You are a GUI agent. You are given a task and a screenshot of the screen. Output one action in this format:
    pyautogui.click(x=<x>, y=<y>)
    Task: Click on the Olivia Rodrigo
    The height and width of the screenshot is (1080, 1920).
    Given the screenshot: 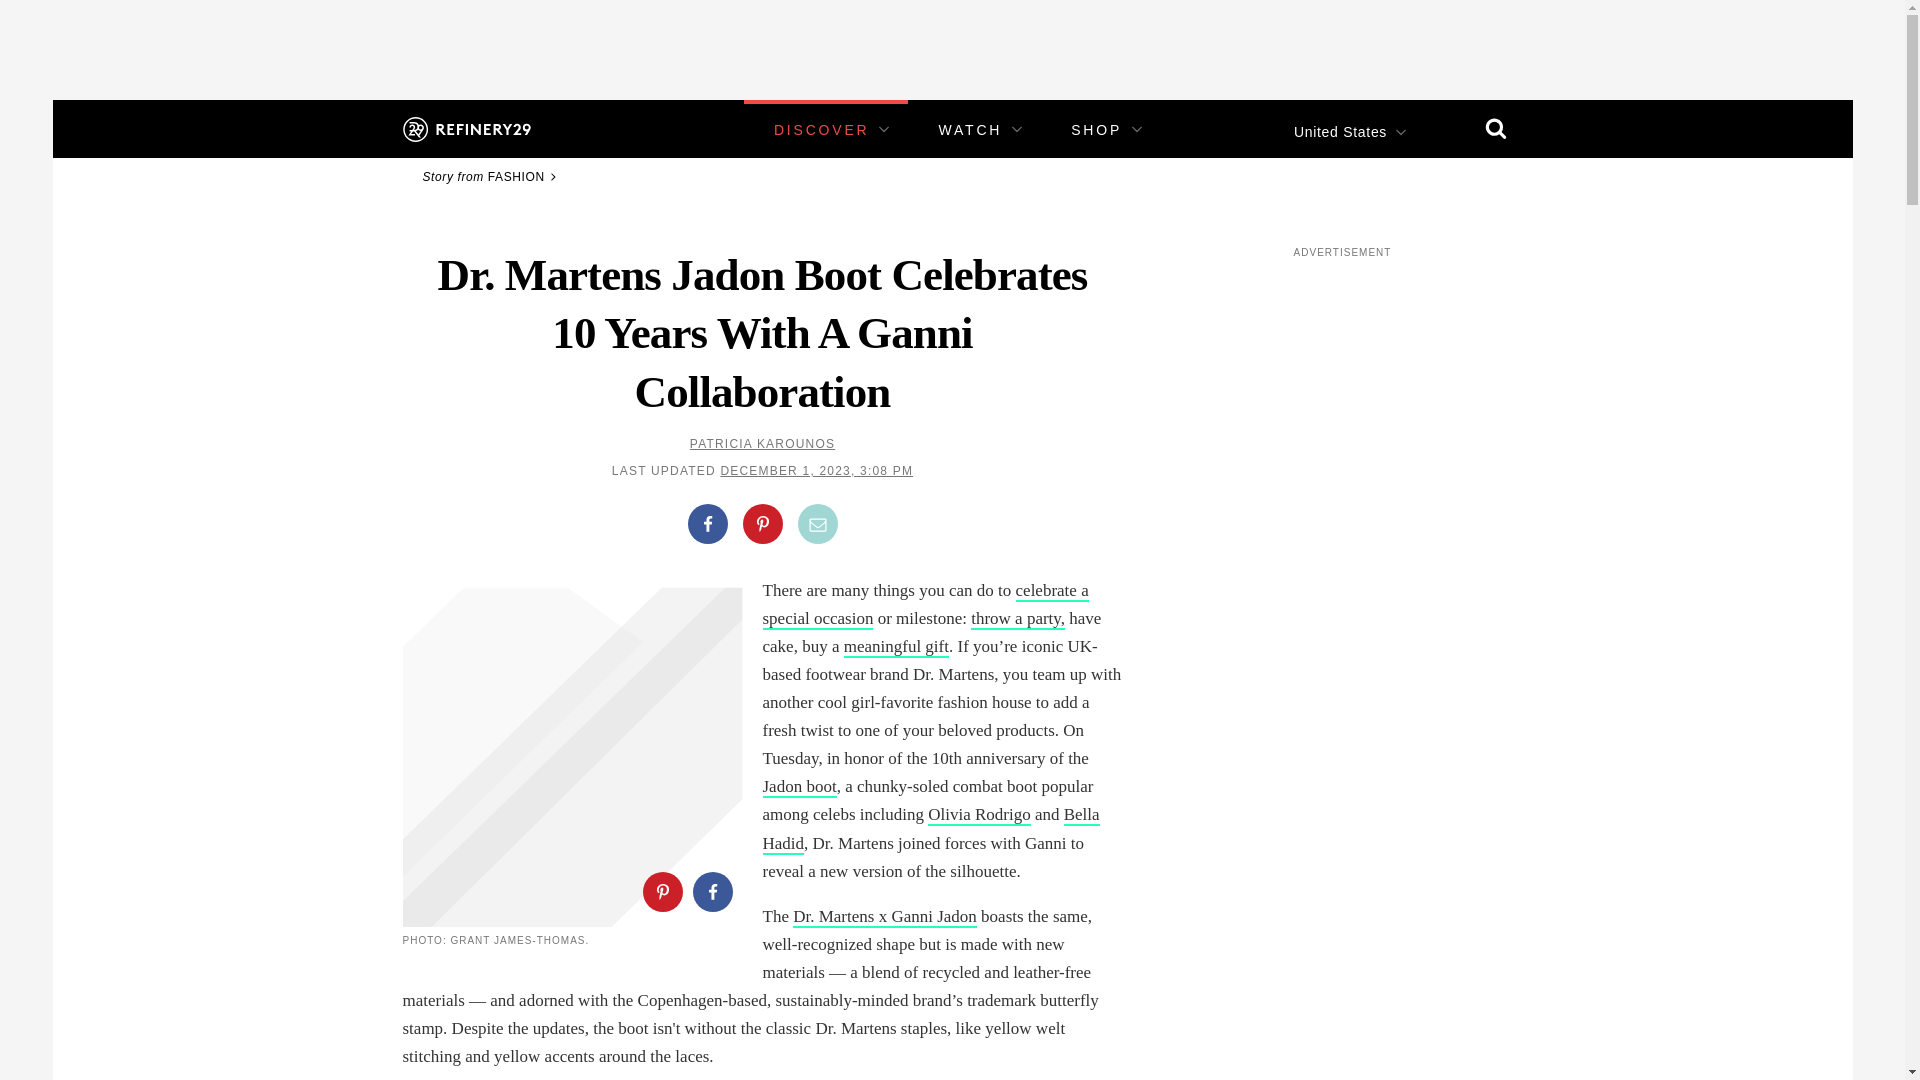 What is the action you would take?
    pyautogui.click(x=978, y=815)
    